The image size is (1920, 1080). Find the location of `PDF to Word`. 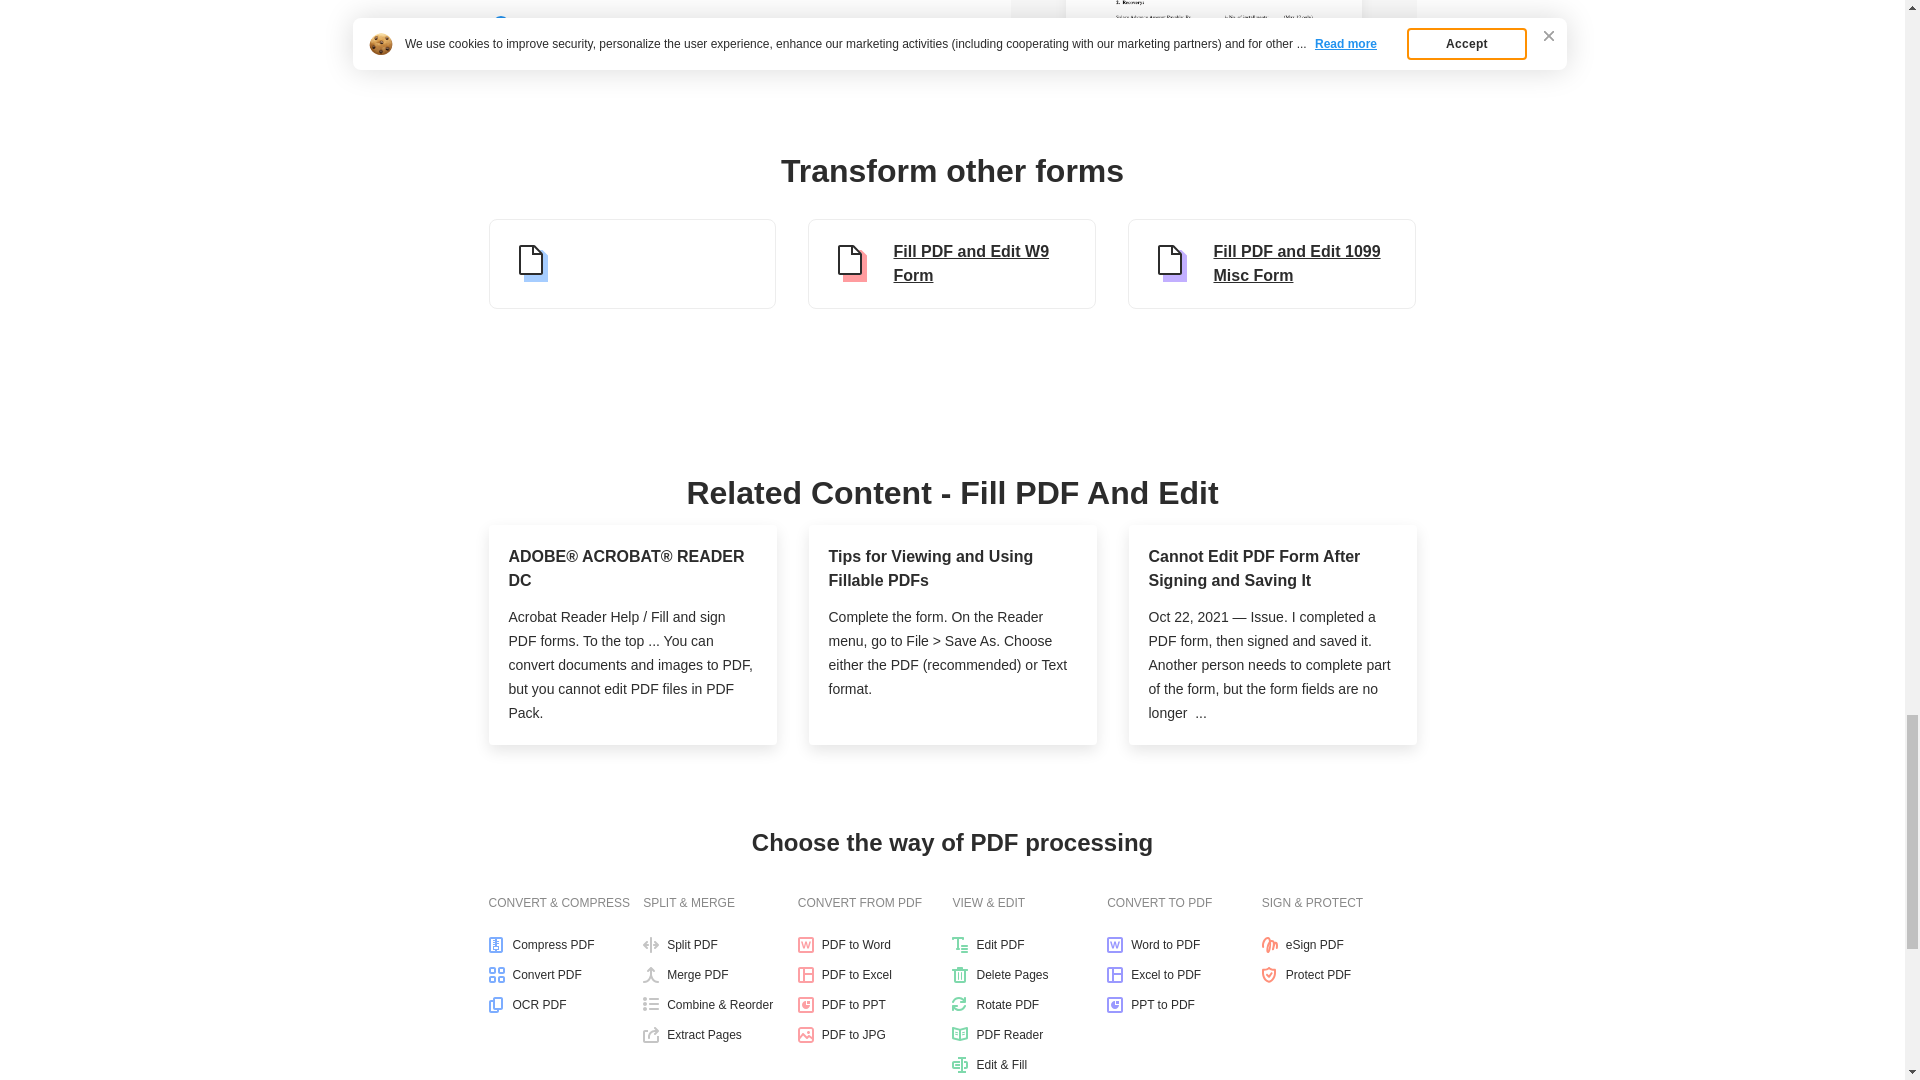

PDF to Word is located at coordinates (875, 944).